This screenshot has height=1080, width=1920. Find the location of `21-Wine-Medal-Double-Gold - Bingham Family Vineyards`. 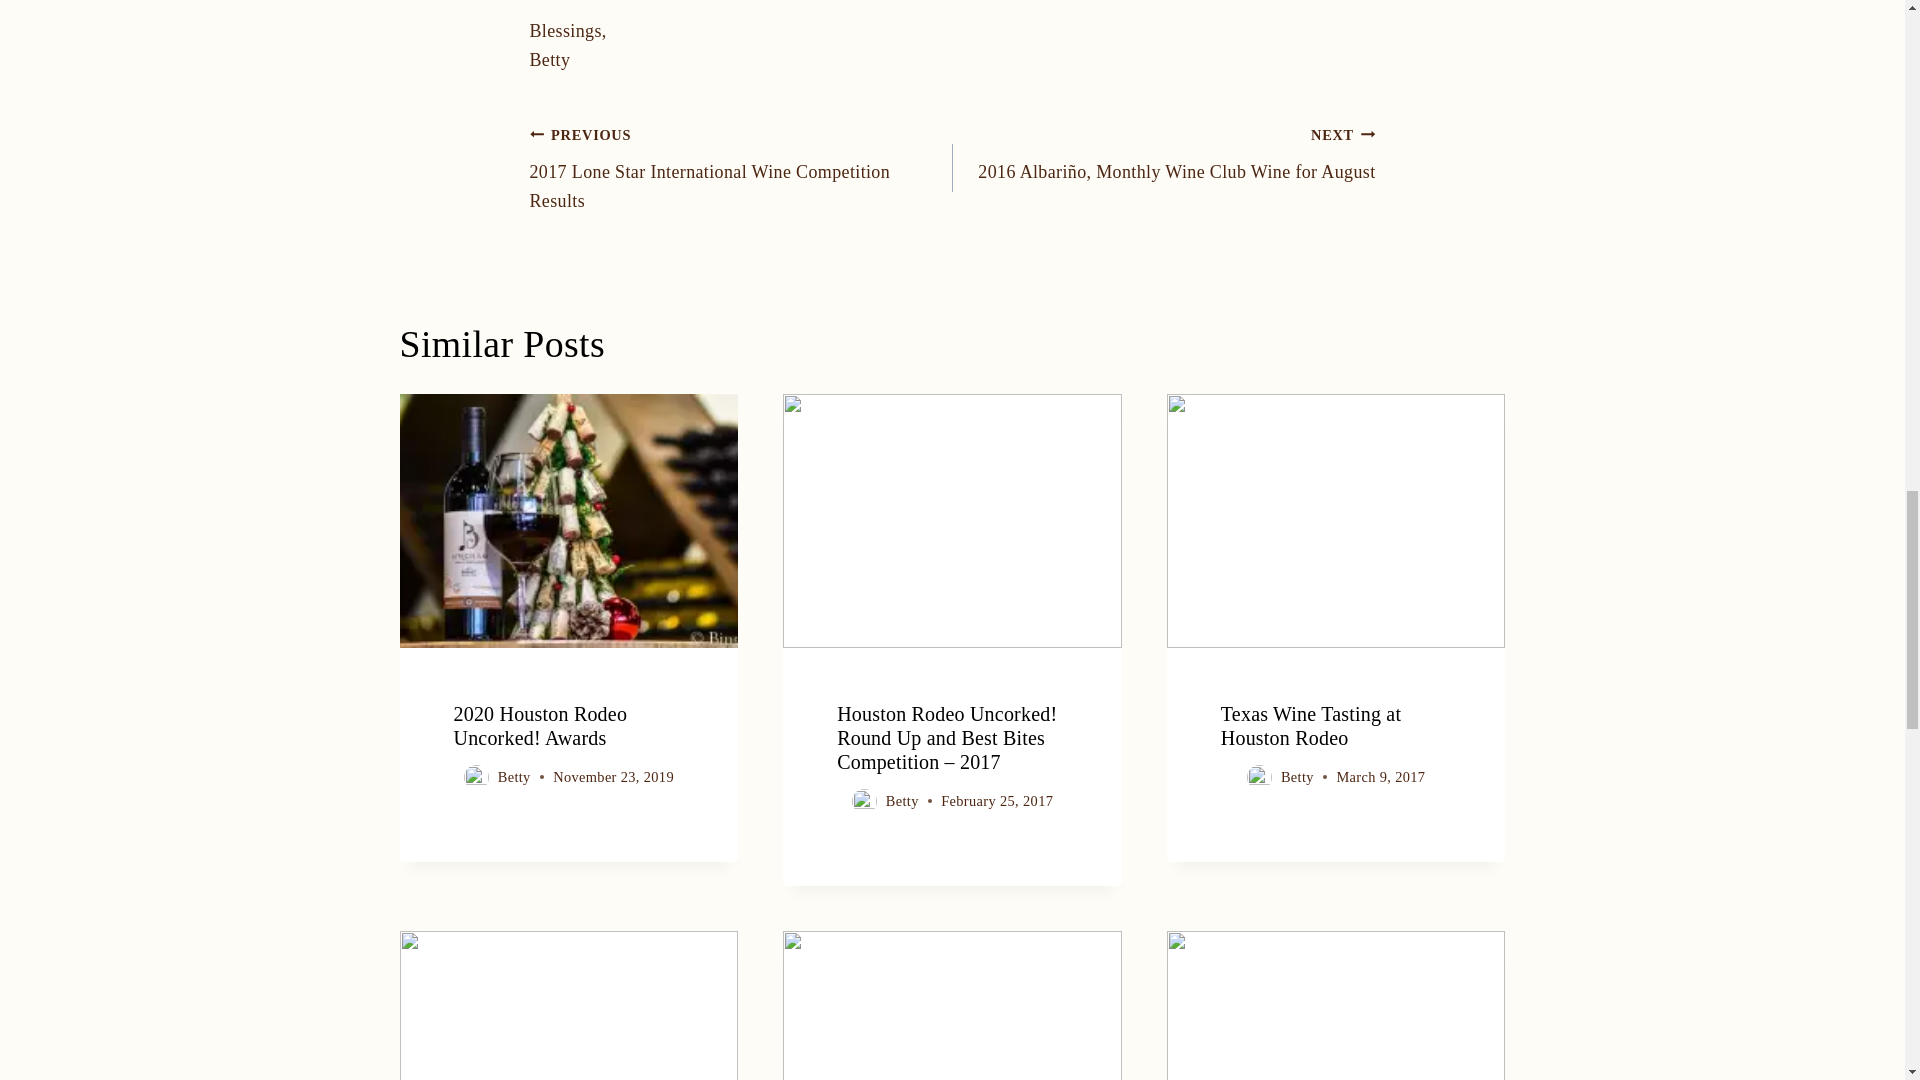

21-Wine-Medal-Double-Gold - Bingham Family Vineyards is located at coordinates (1336, 1005).